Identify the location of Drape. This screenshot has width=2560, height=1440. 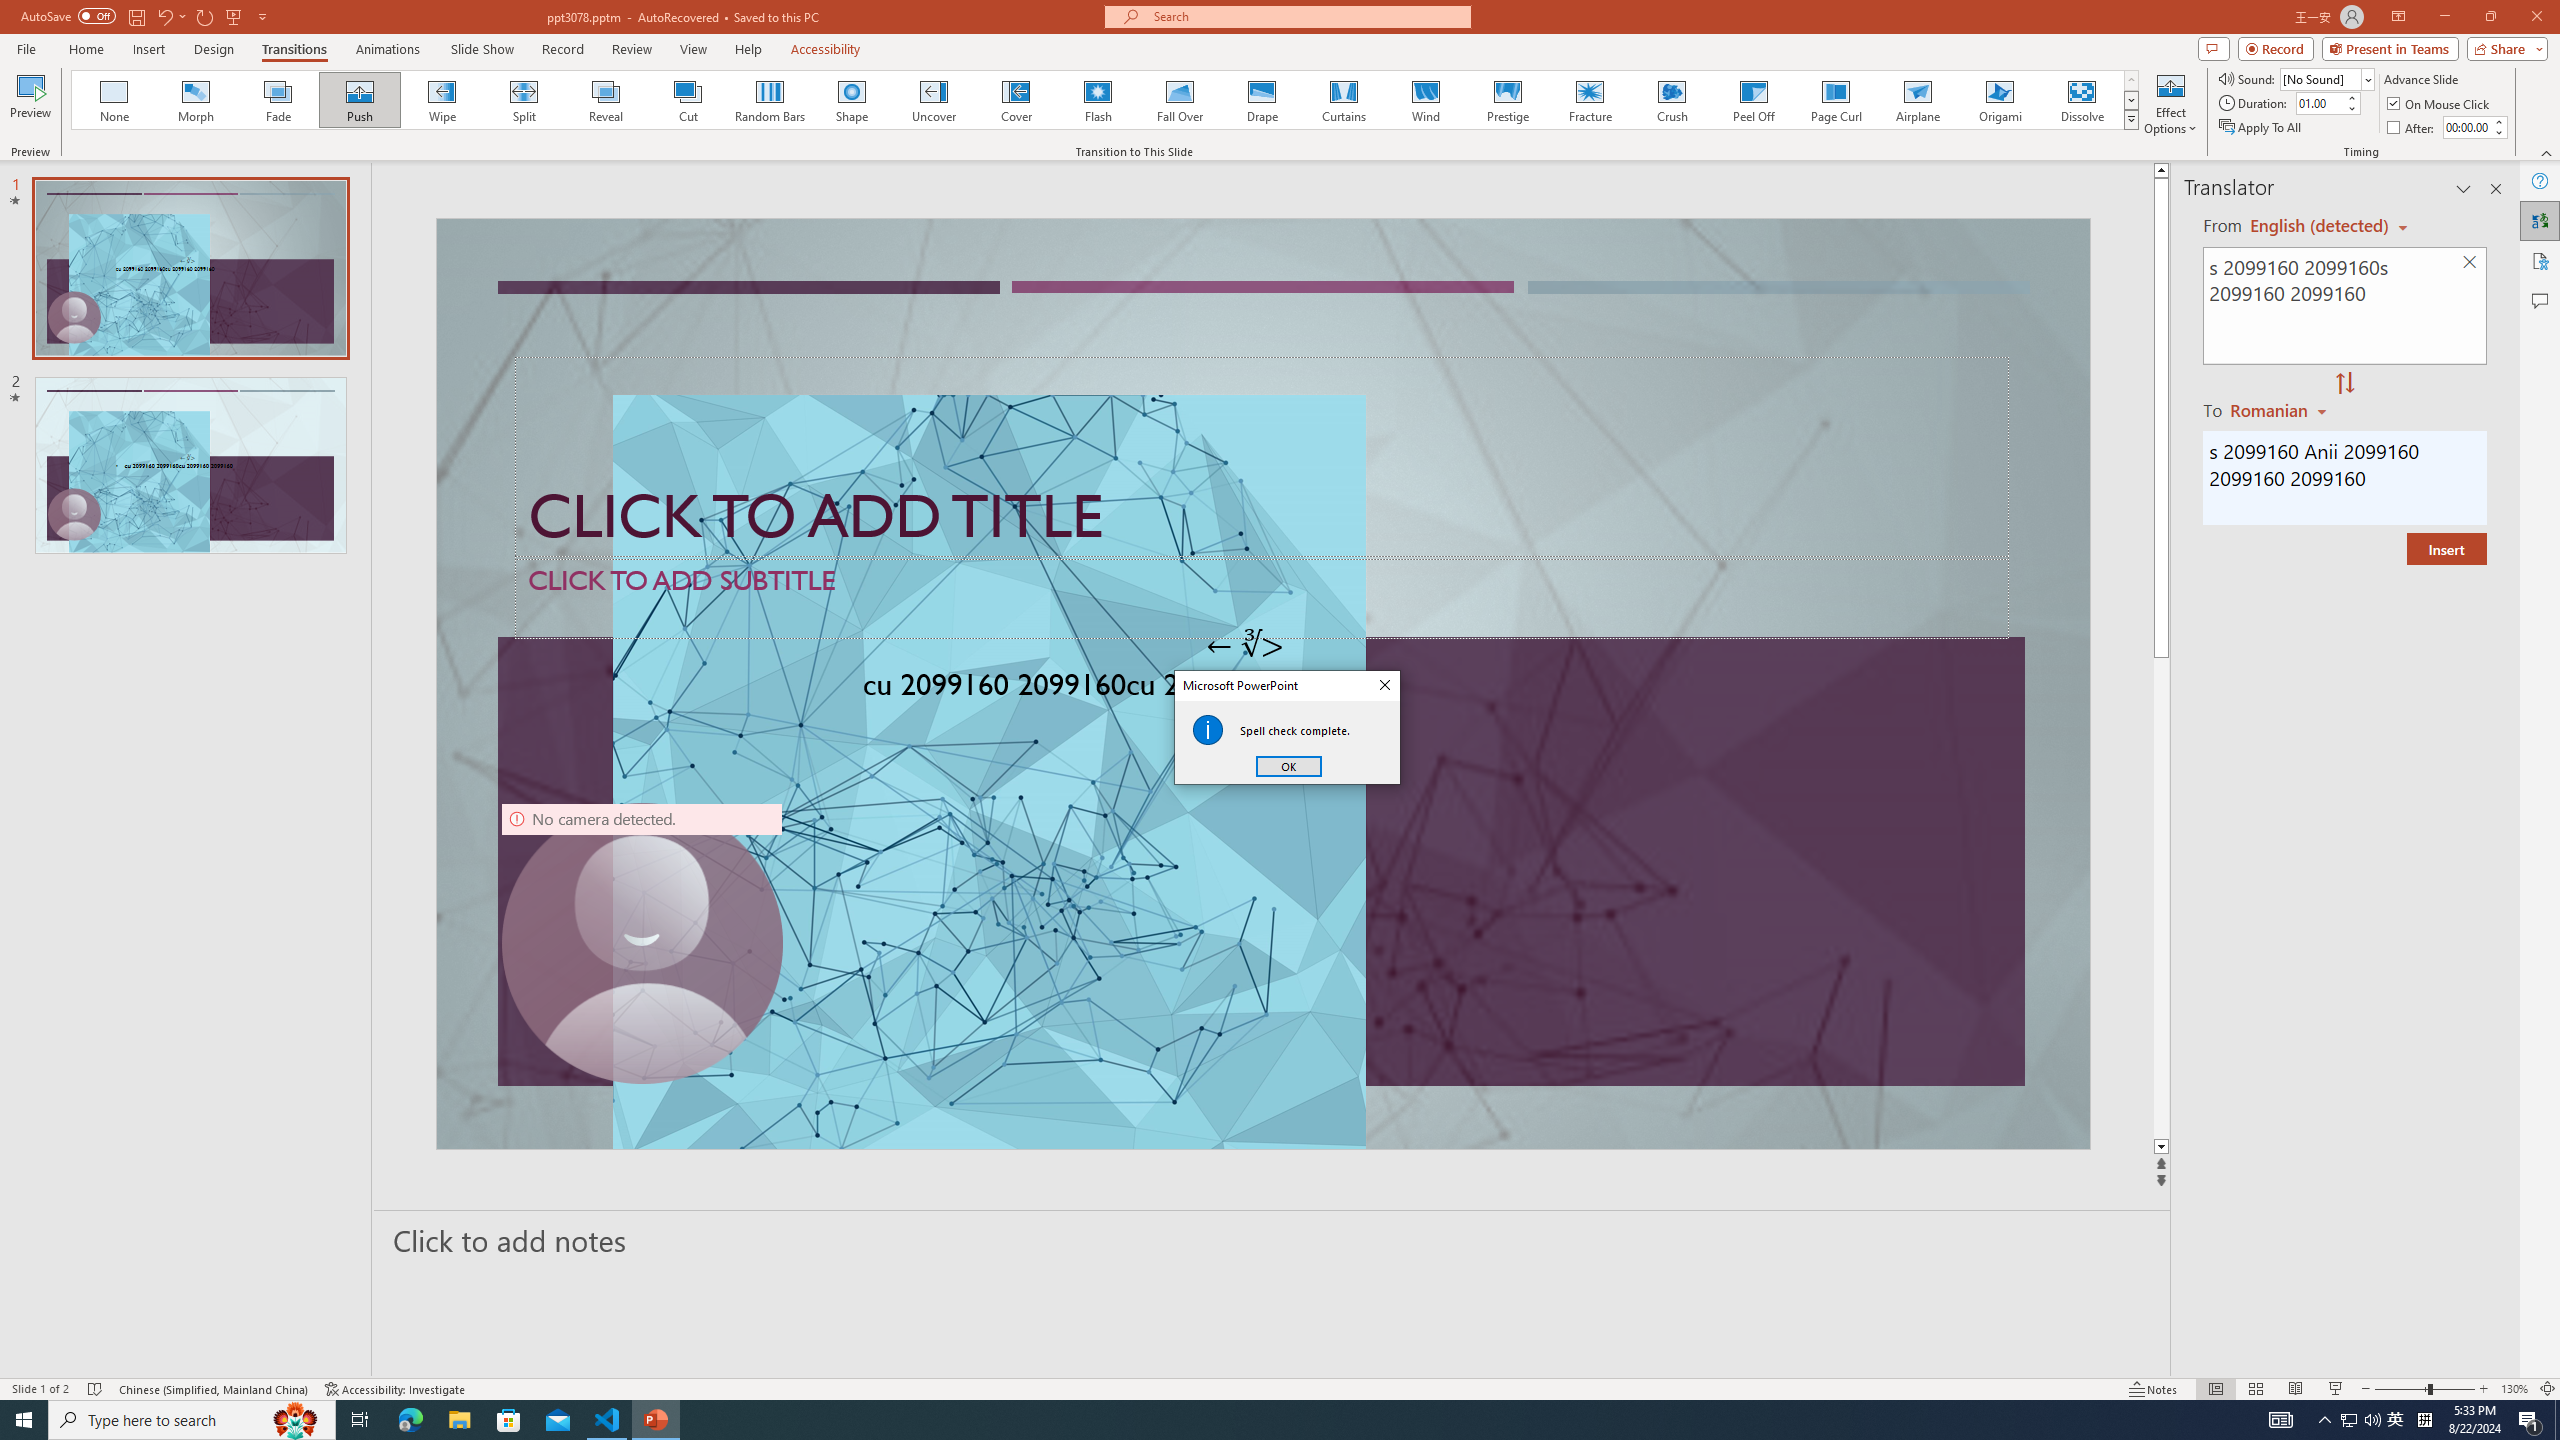
(1262, 100).